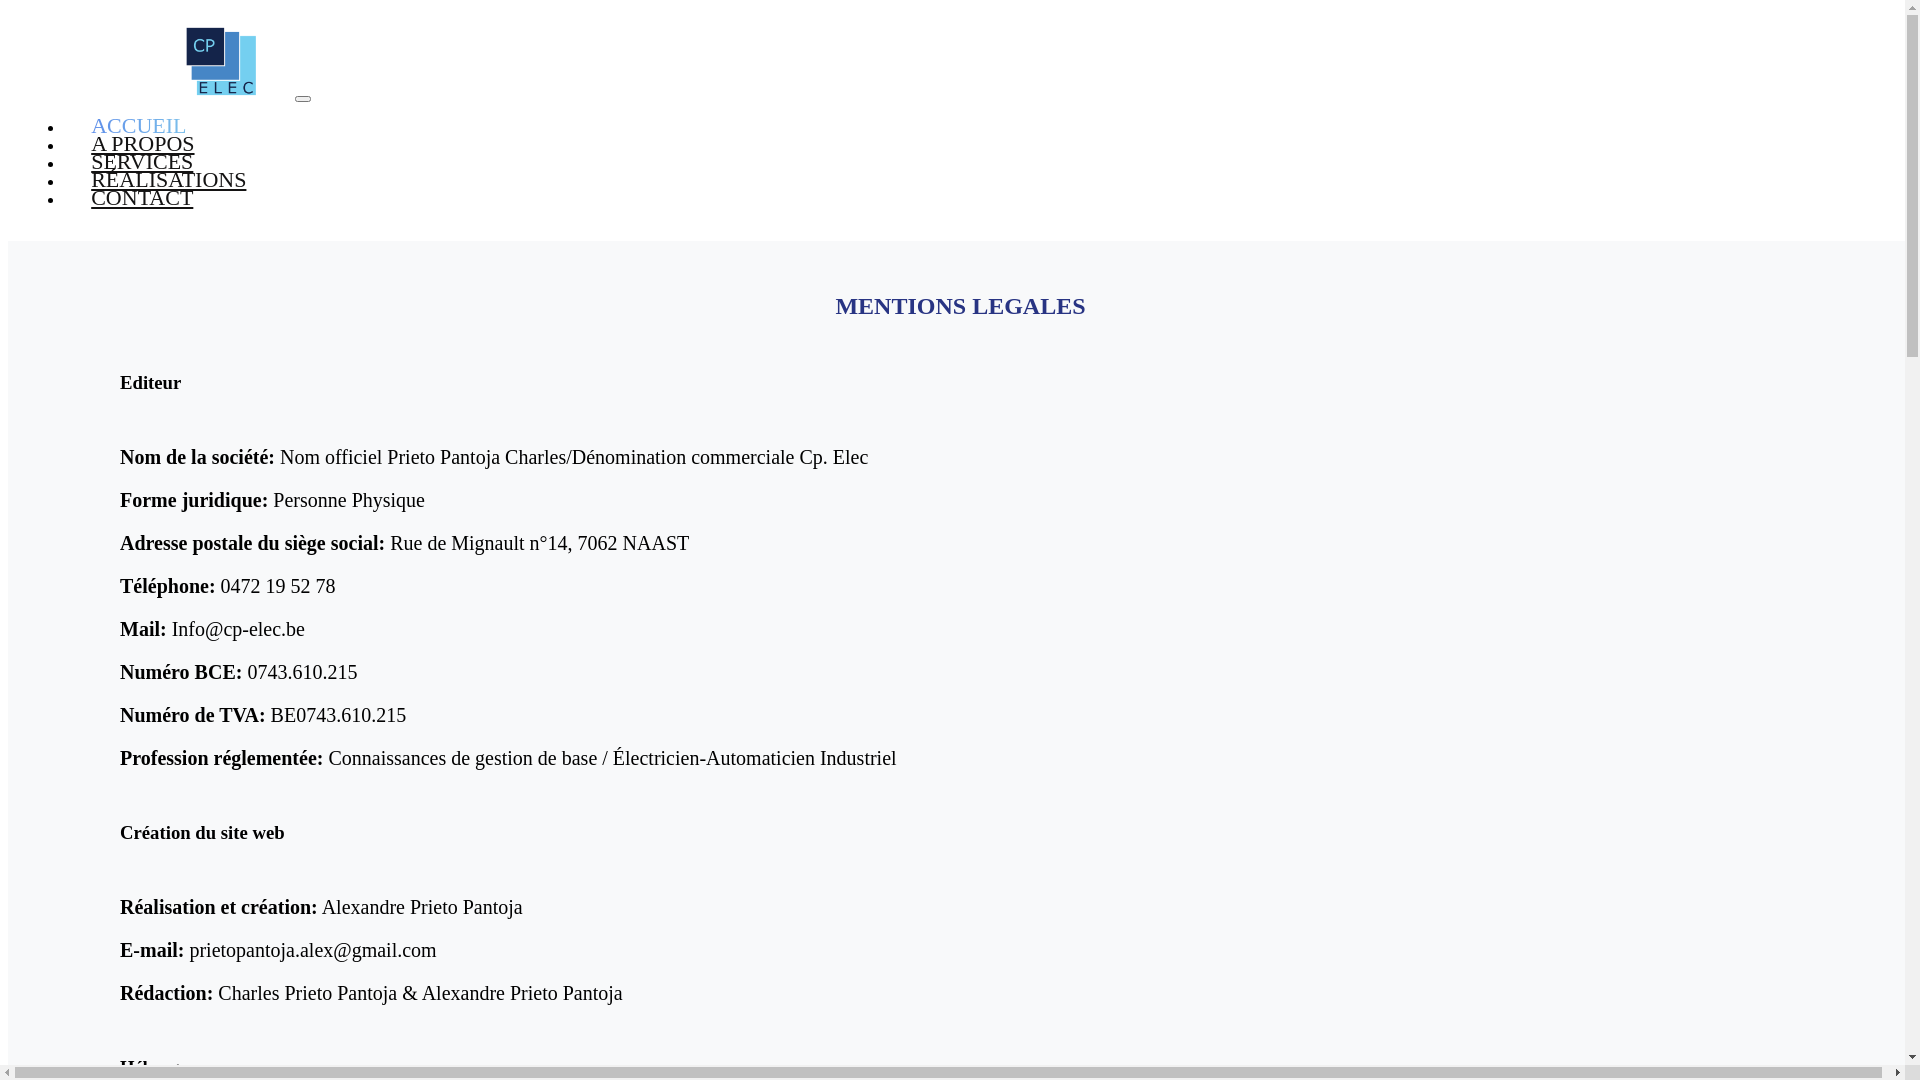  Describe the element at coordinates (139, 126) in the screenshot. I see `ACCUEIL` at that location.